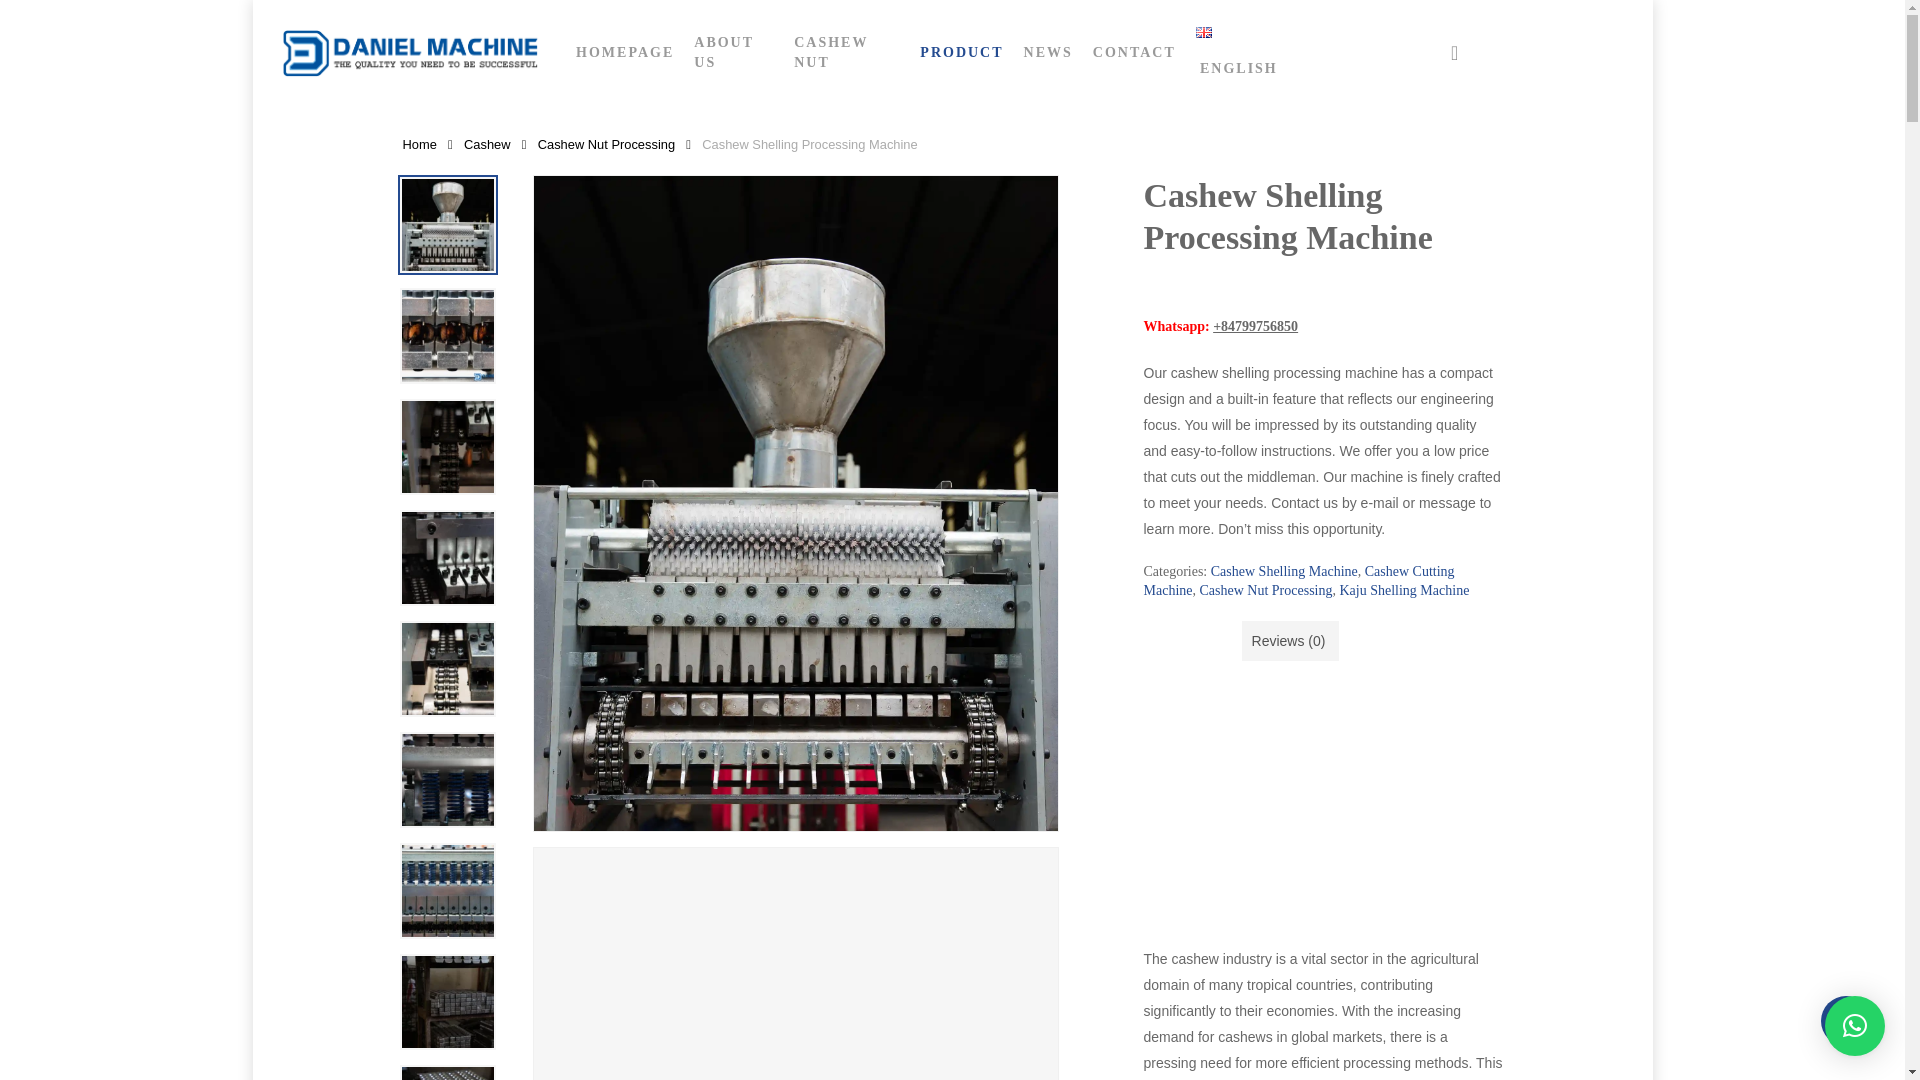  I want to click on Cashew Shelling Processing Machine 8, so click(447, 1001).